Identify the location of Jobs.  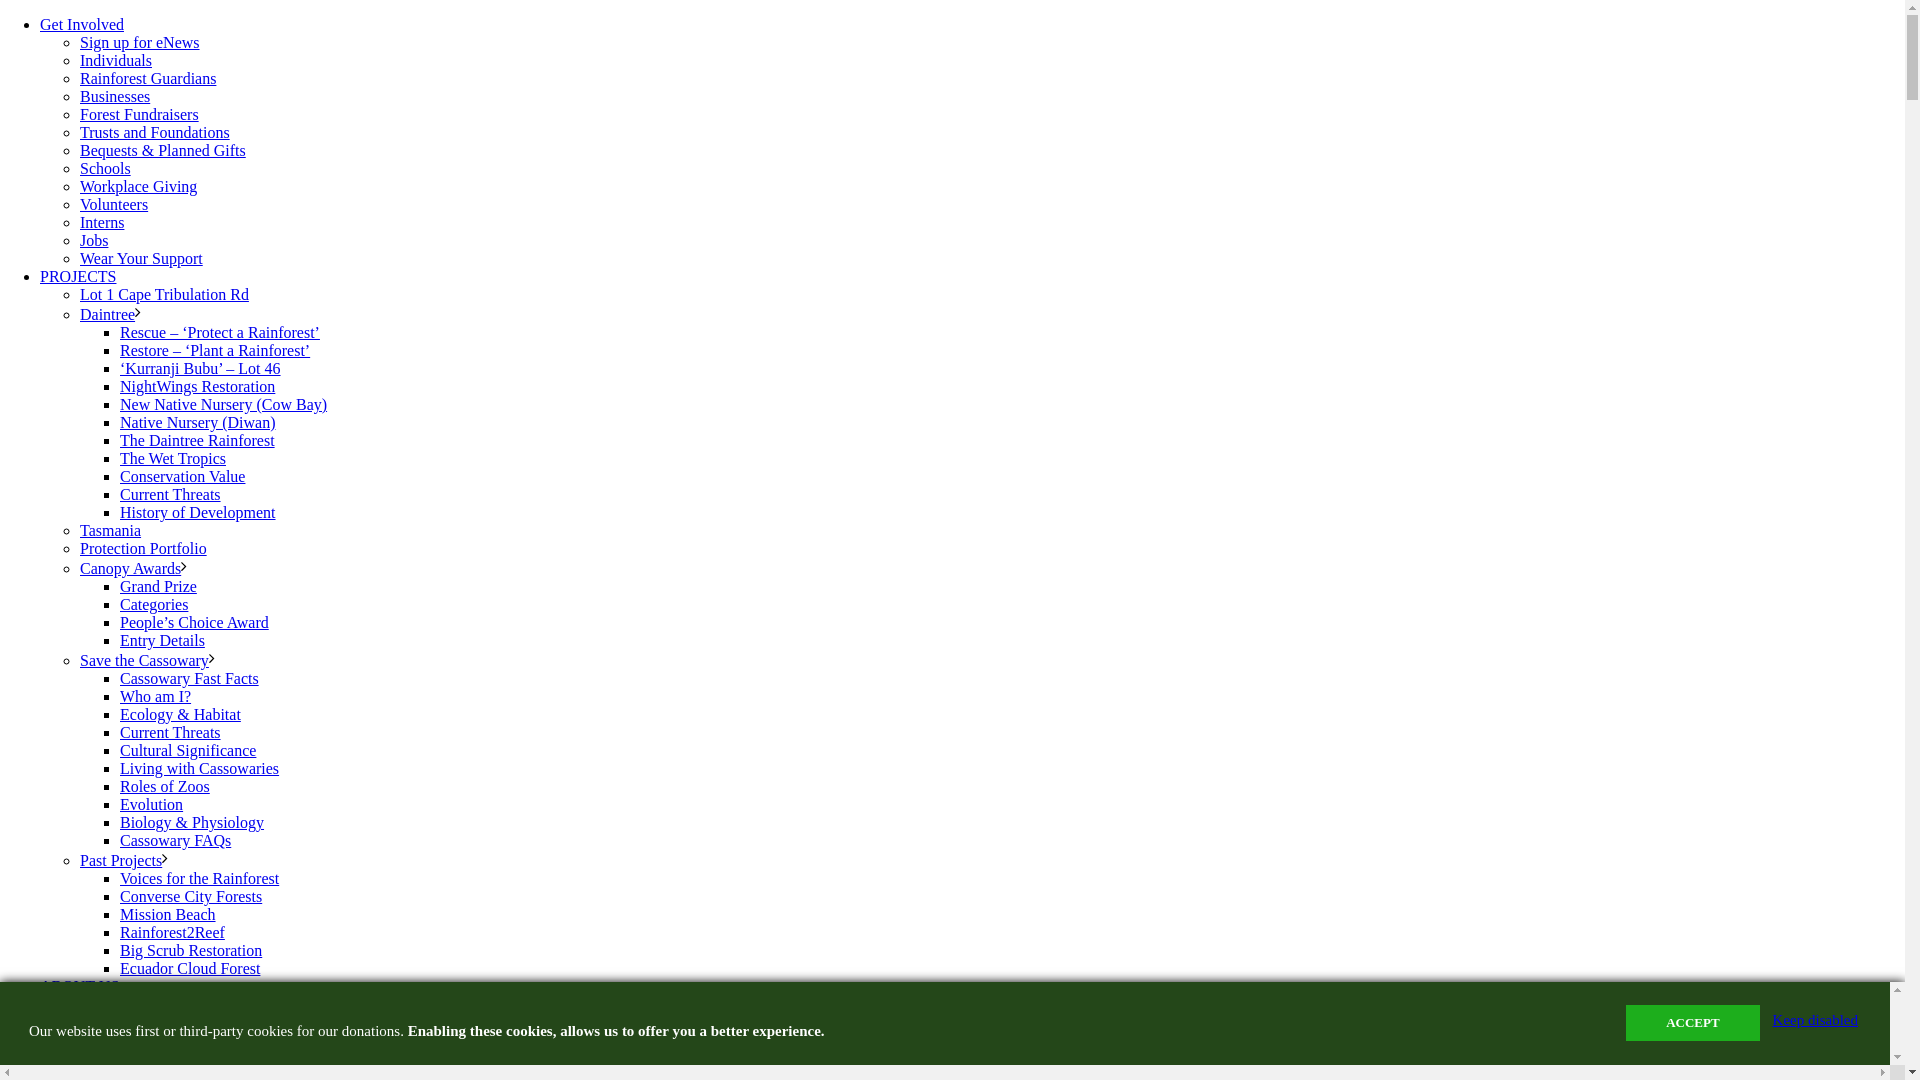
(94, 236).